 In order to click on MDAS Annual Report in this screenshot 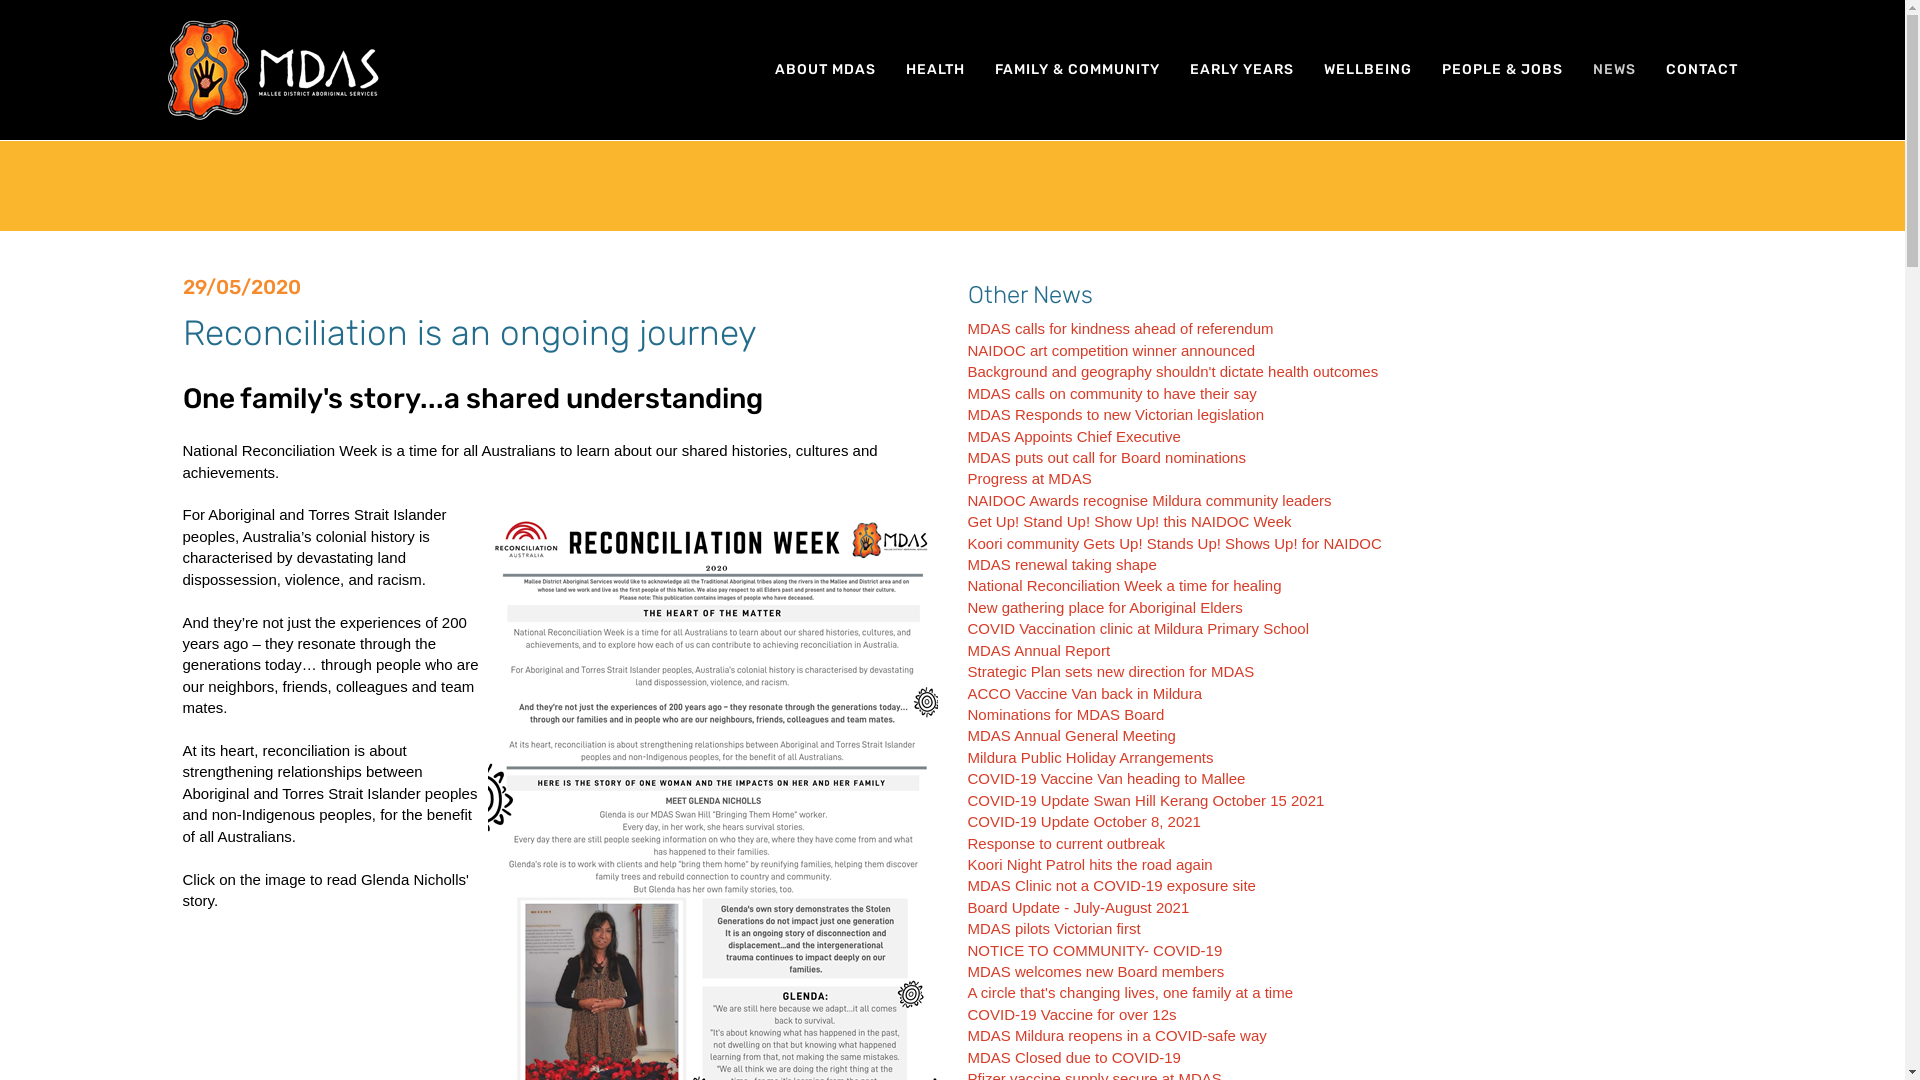, I will do `click(1040, 650)`.